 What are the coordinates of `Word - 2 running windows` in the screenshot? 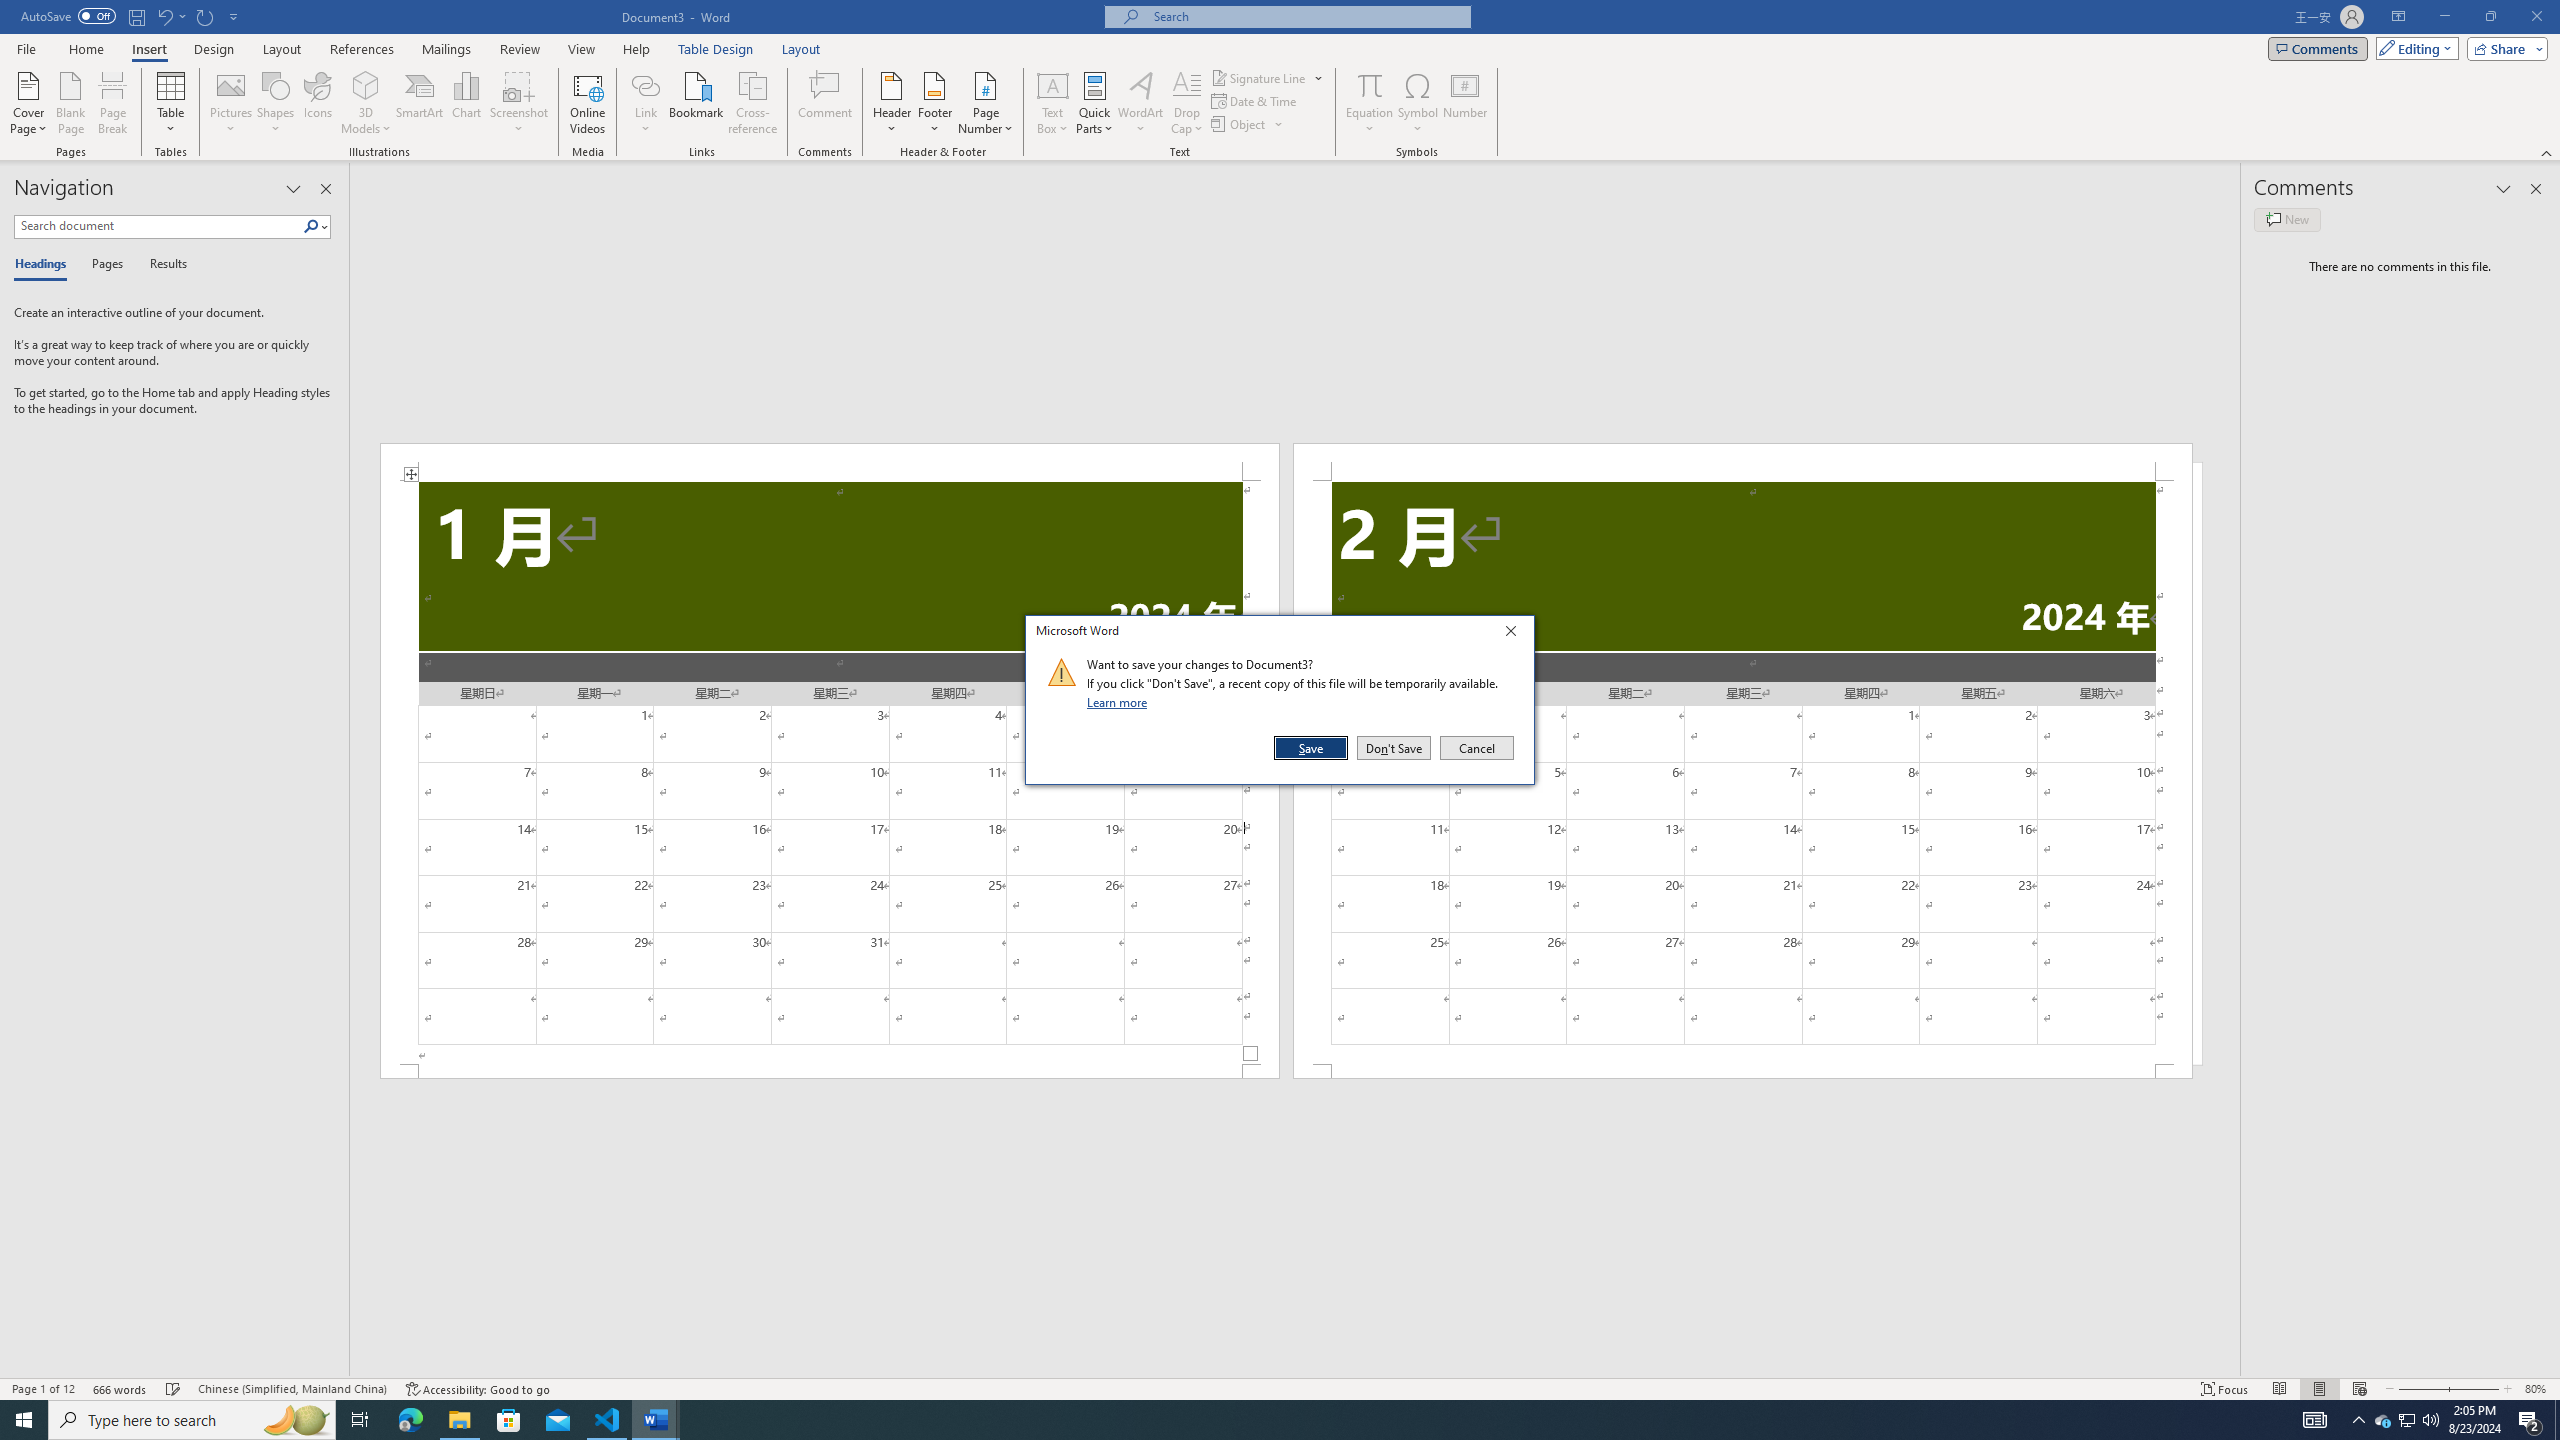 It's located at (656, 1420).